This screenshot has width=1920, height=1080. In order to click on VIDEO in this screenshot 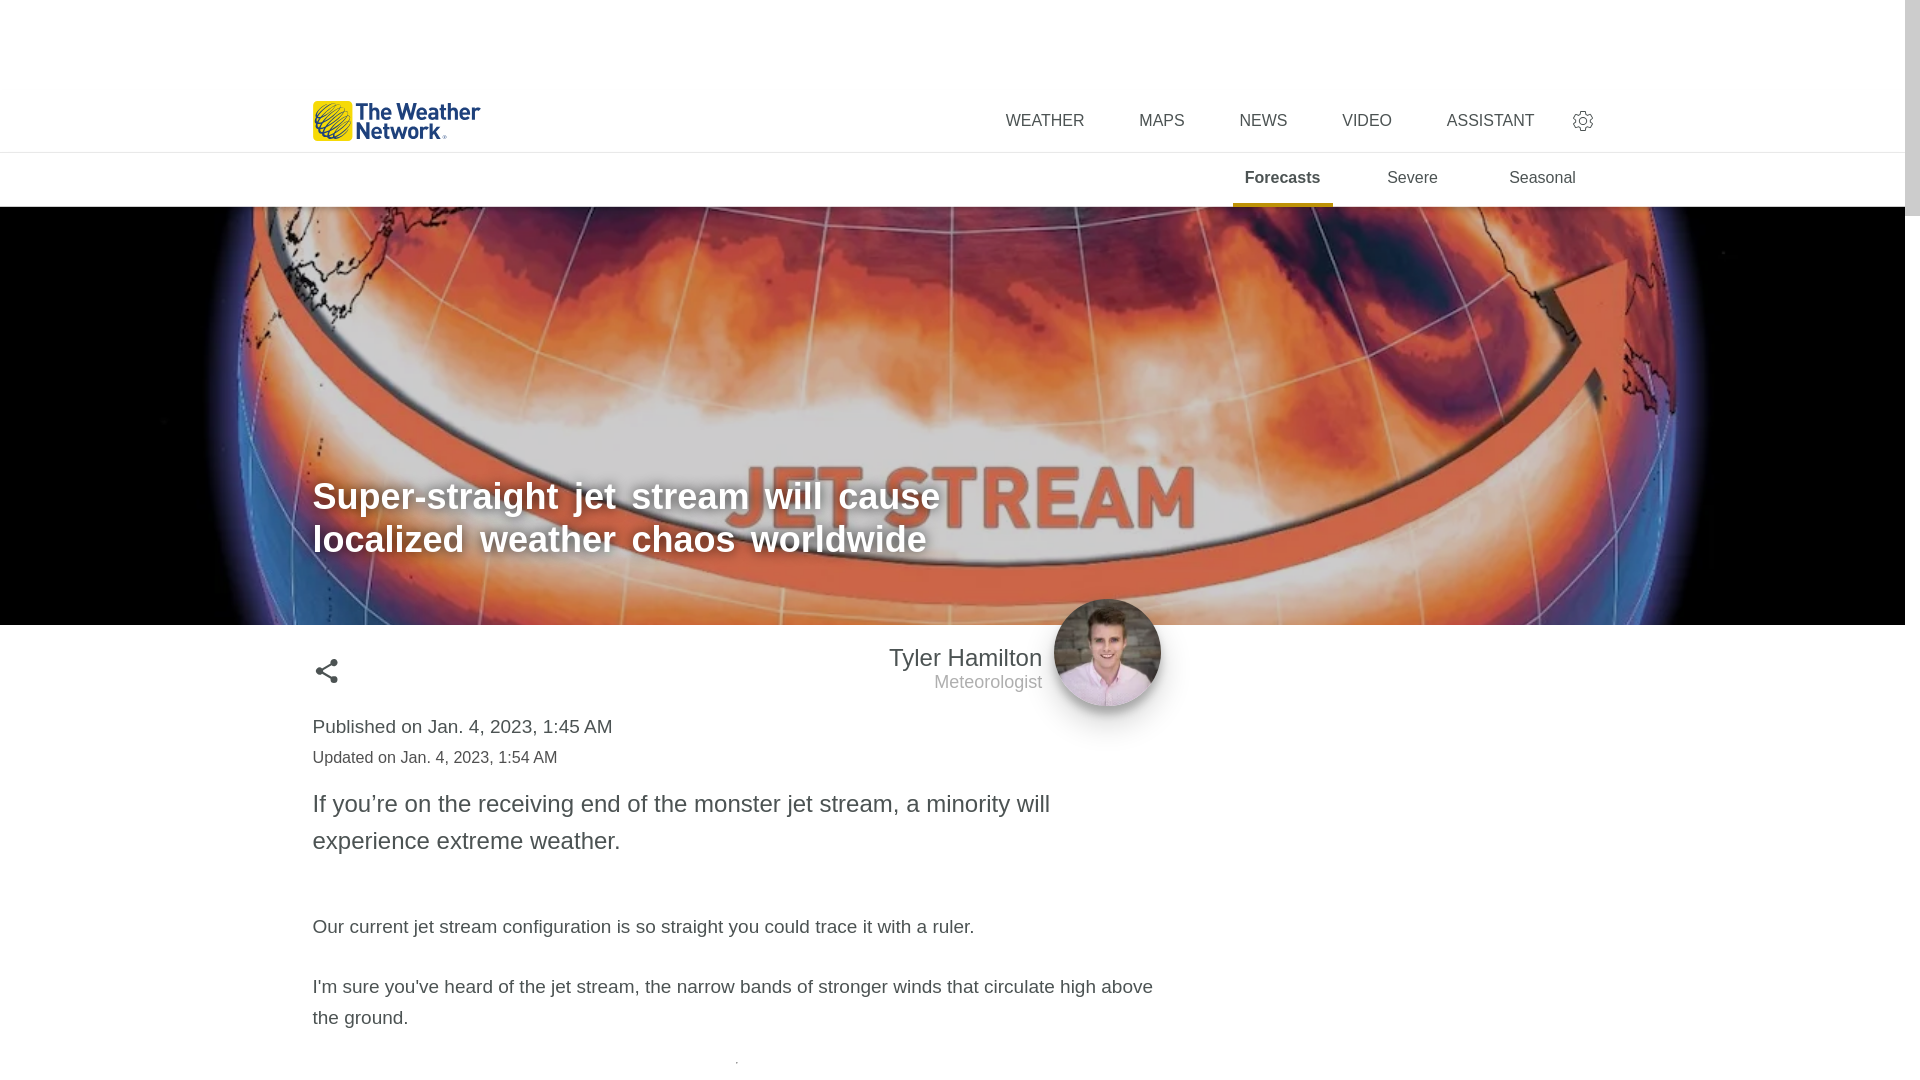, I will do `click(1366, 120)`.